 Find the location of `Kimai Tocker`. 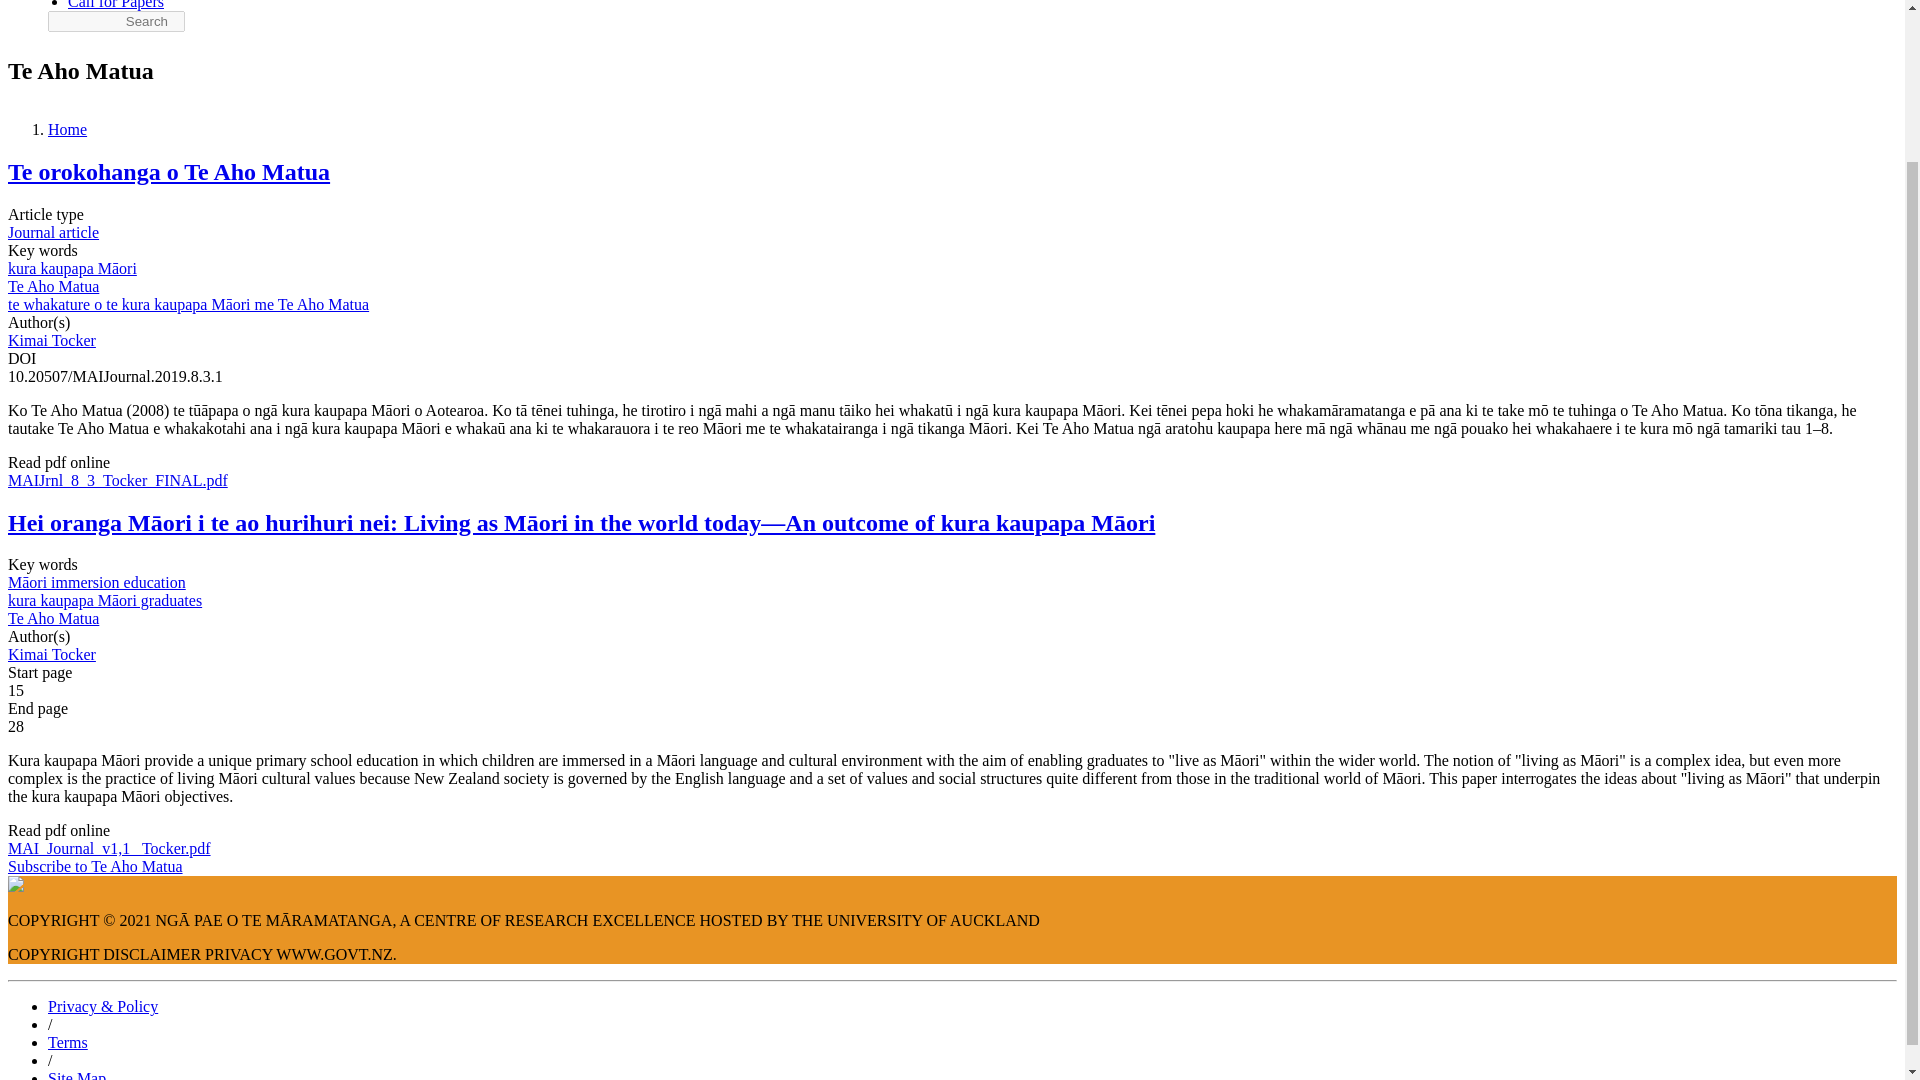

Kimai Tocker is located at coordinates (52, 654).